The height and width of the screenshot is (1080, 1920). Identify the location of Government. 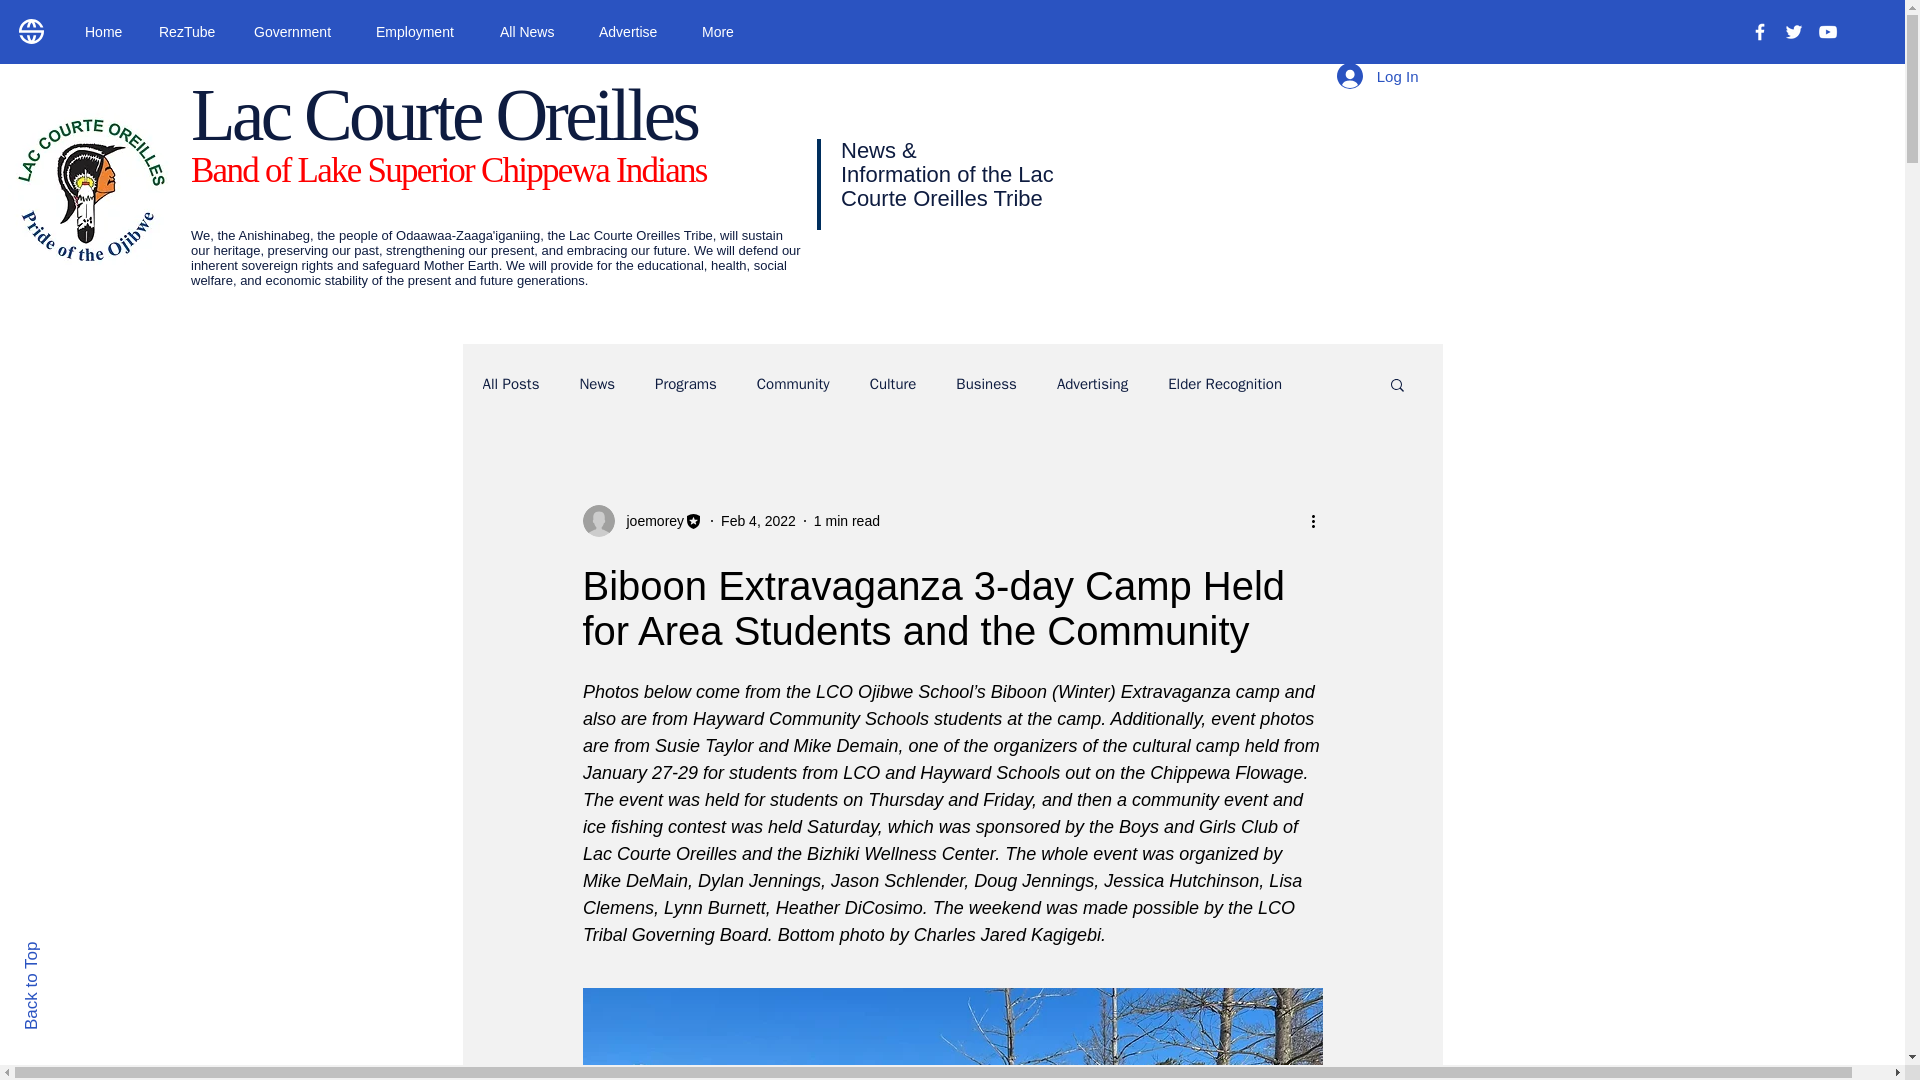
(299, 32).